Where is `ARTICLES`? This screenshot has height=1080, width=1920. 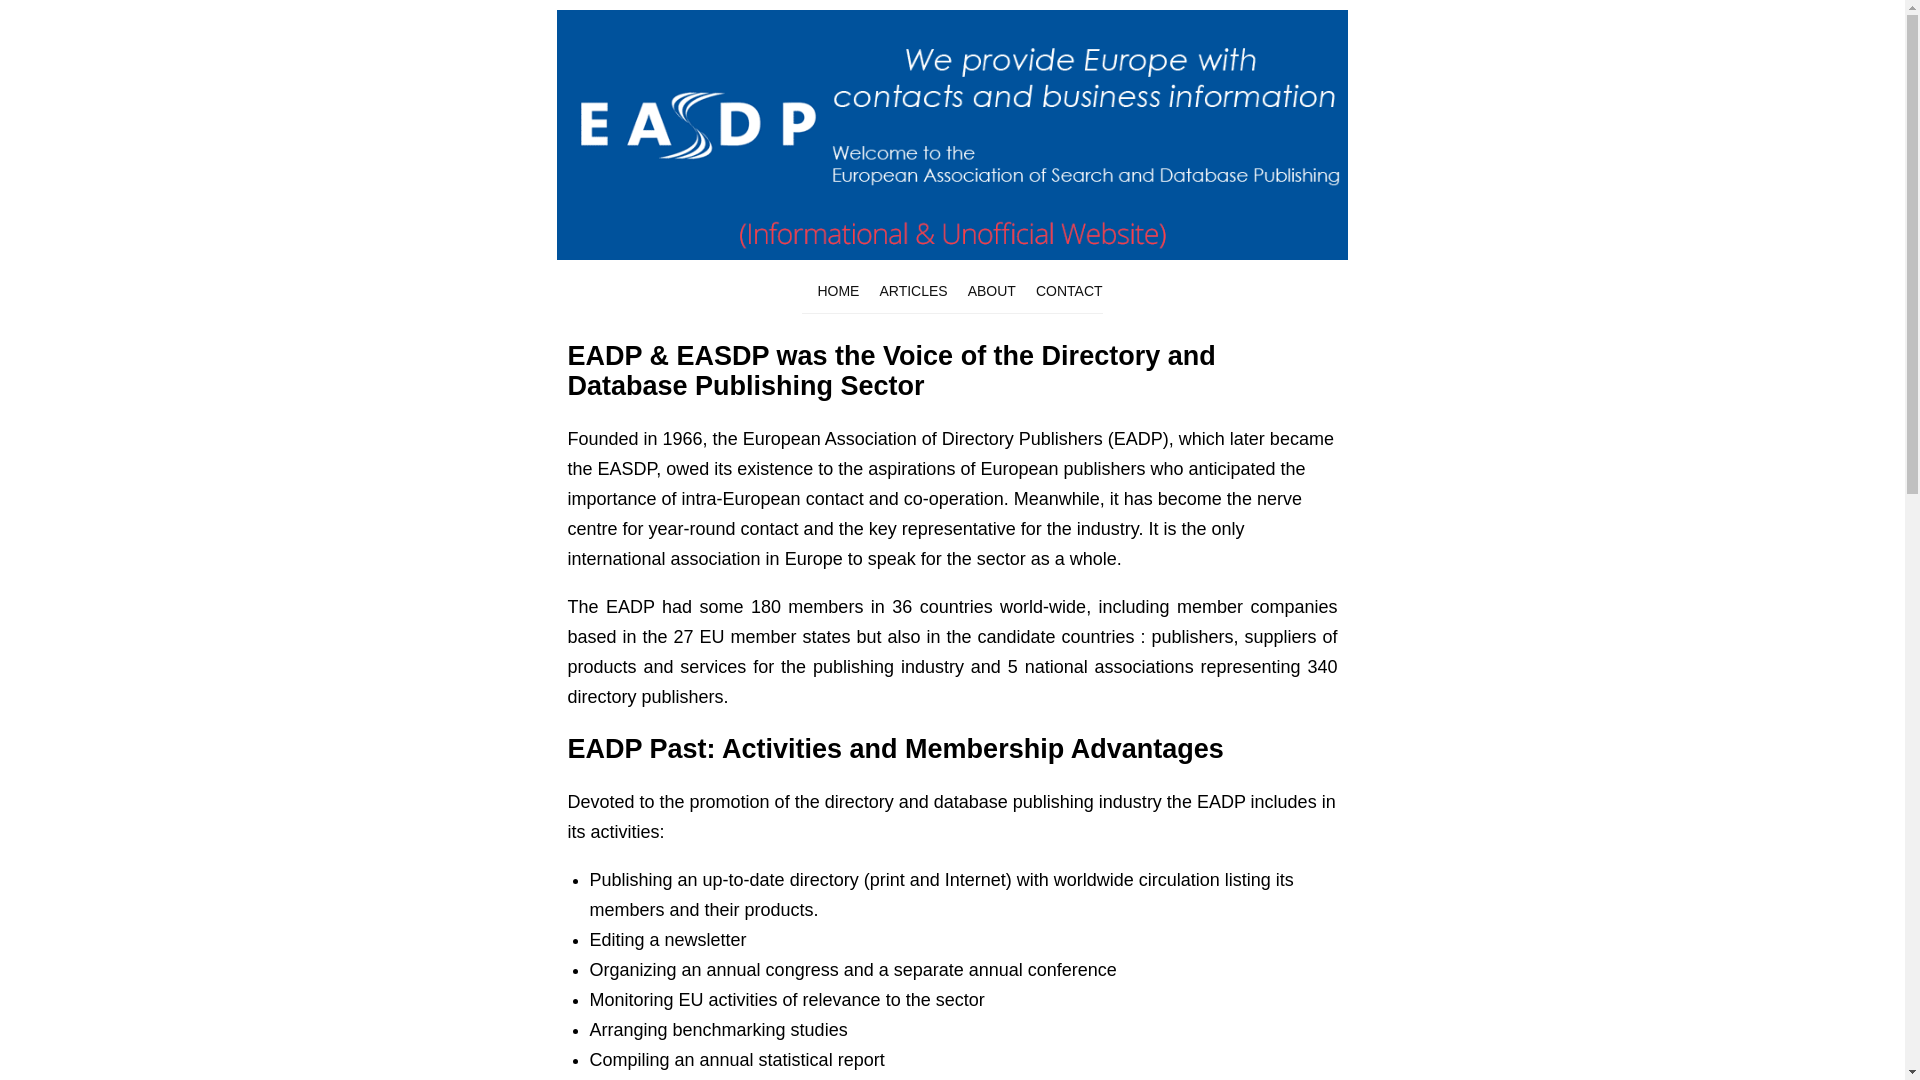 ARTICLES is located at coordinates (912, 290).